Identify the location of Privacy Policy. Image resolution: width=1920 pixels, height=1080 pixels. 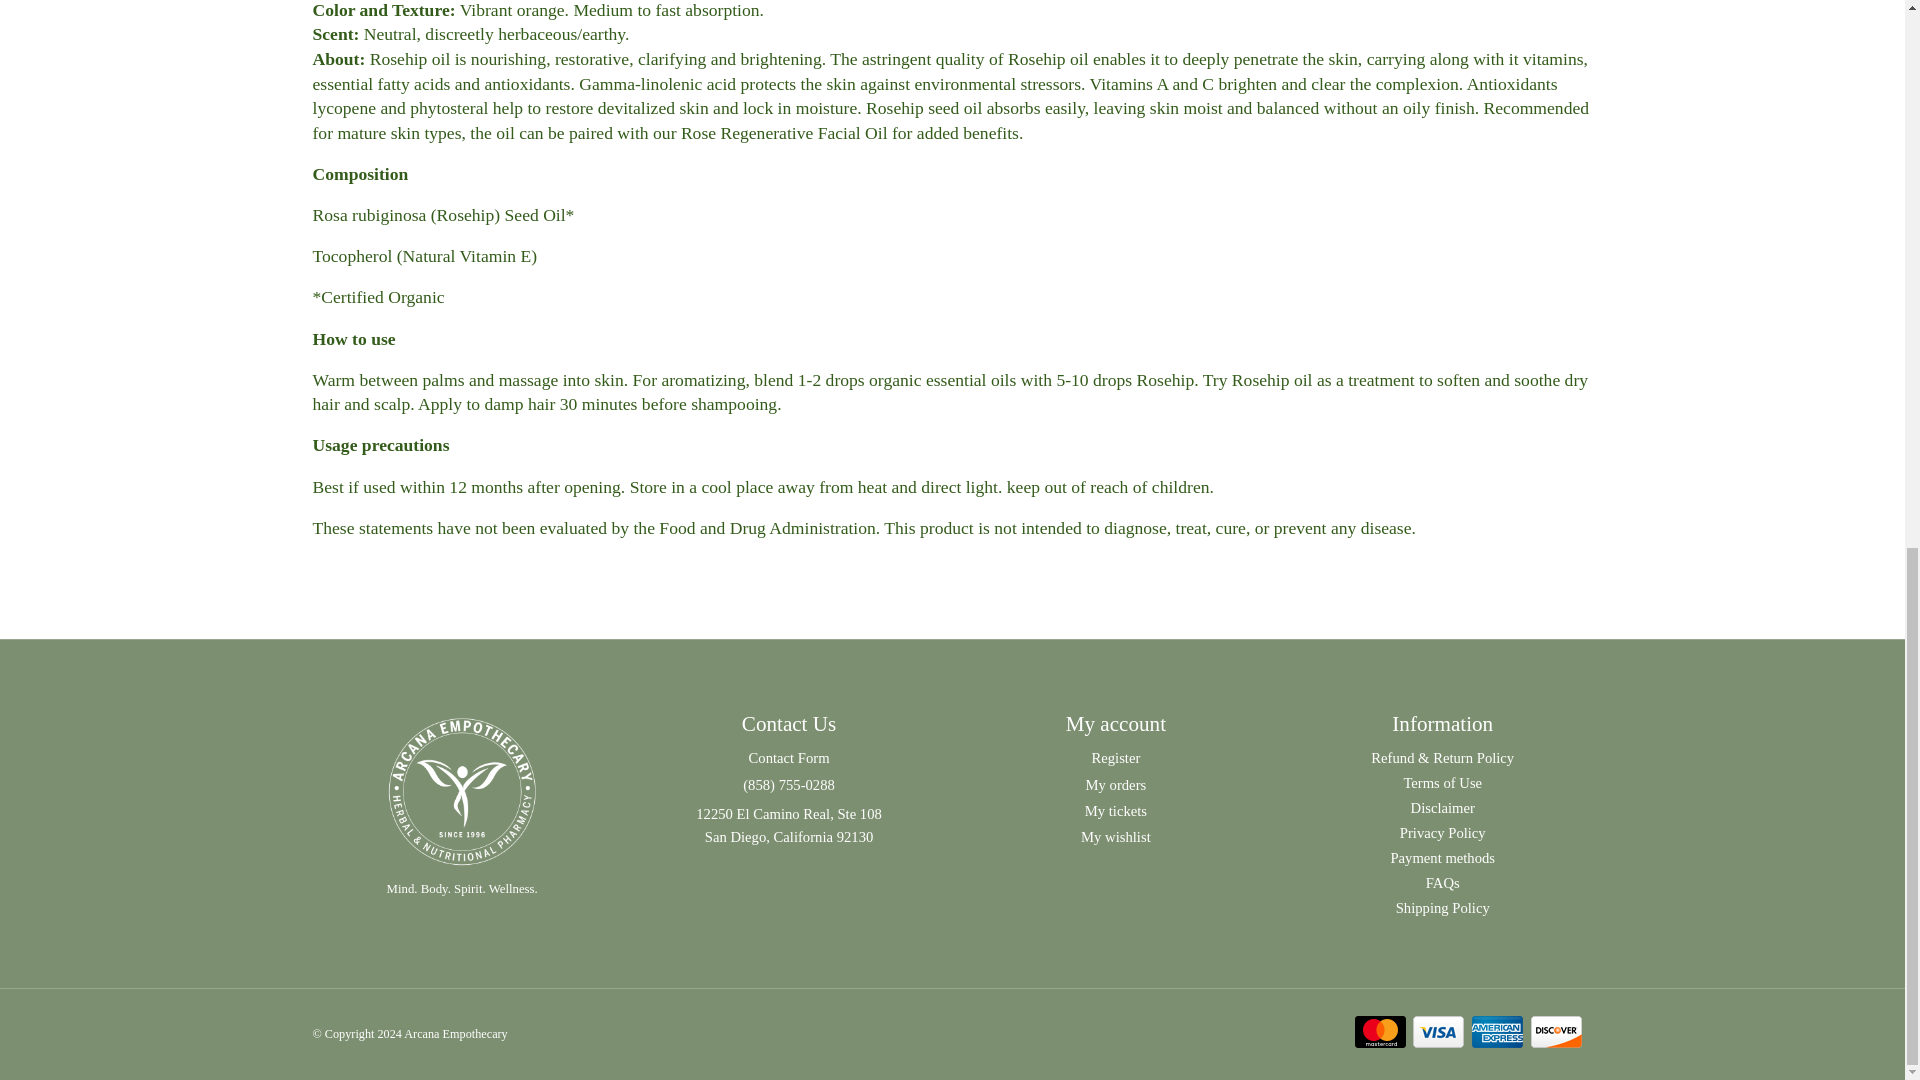
(1442, 834).